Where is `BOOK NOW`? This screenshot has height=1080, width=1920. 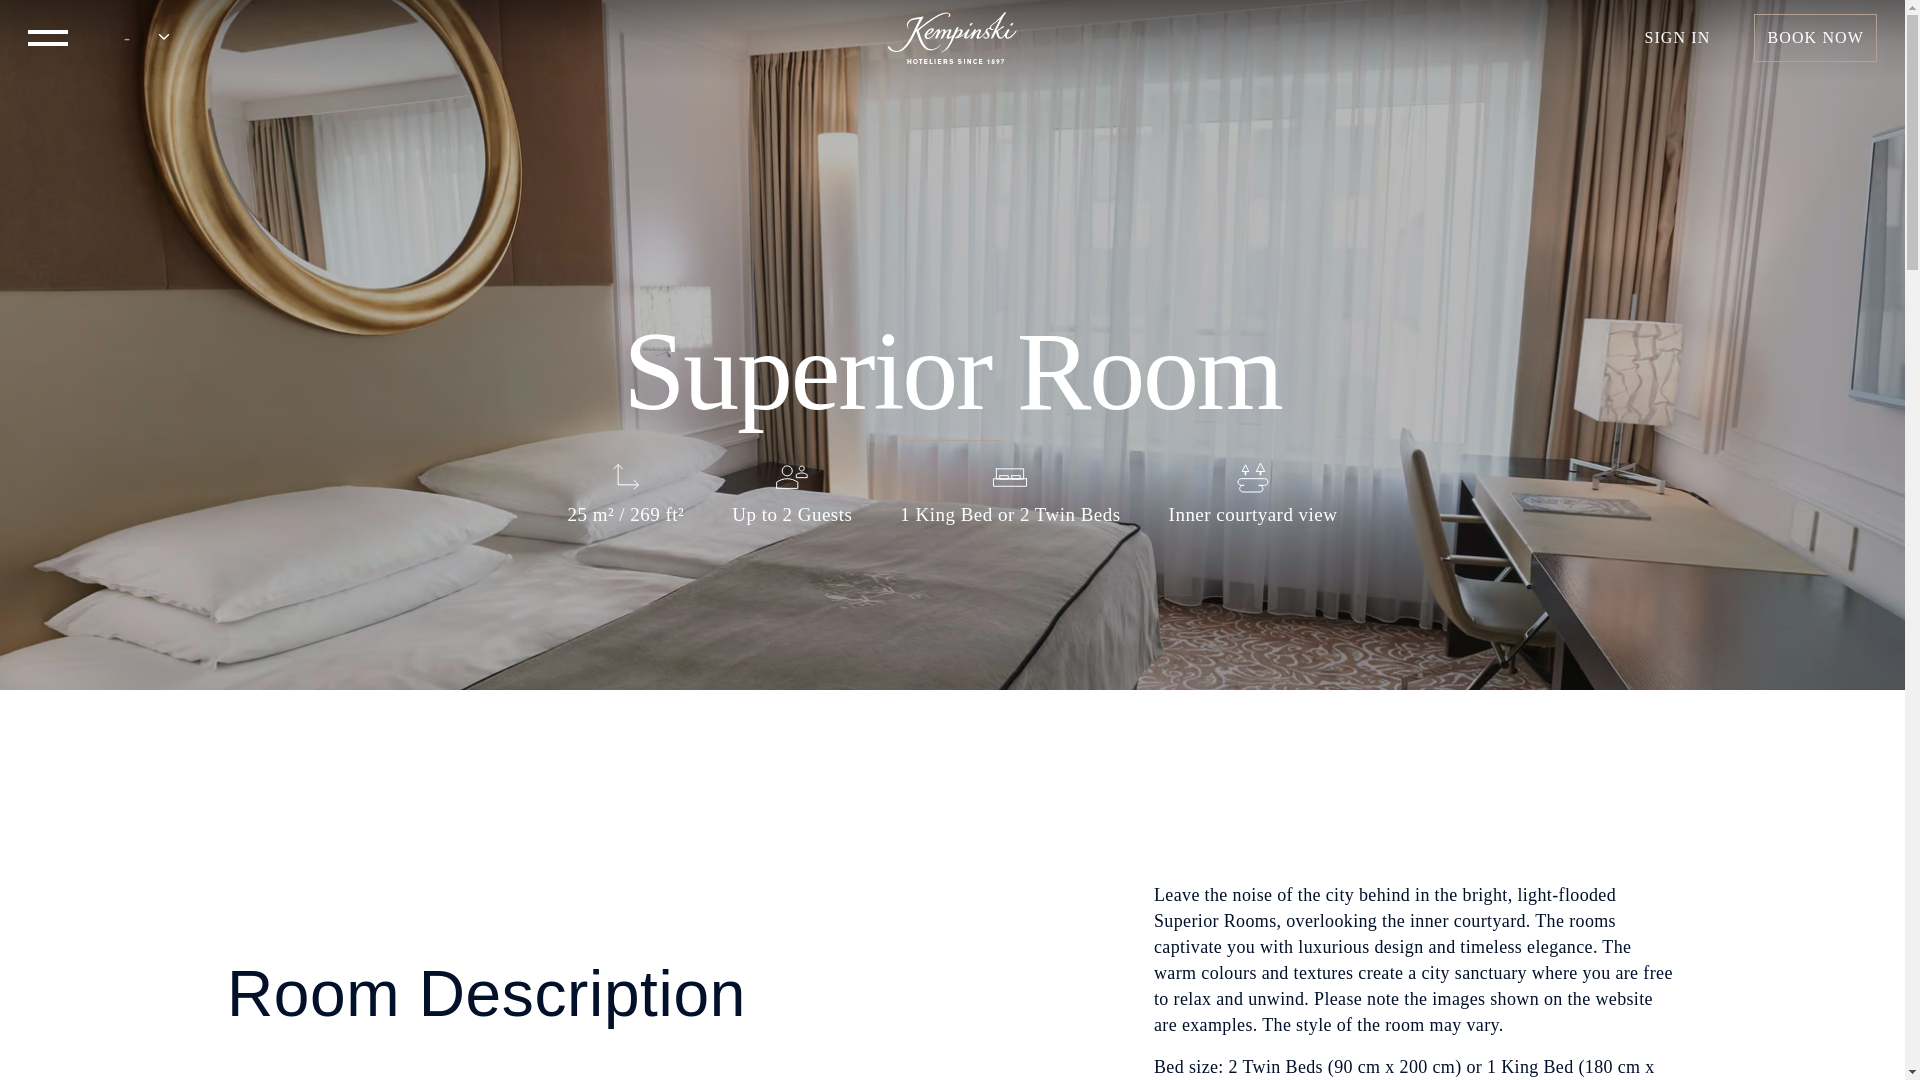 BOOK NOW is located at coordinates (1816, 38).